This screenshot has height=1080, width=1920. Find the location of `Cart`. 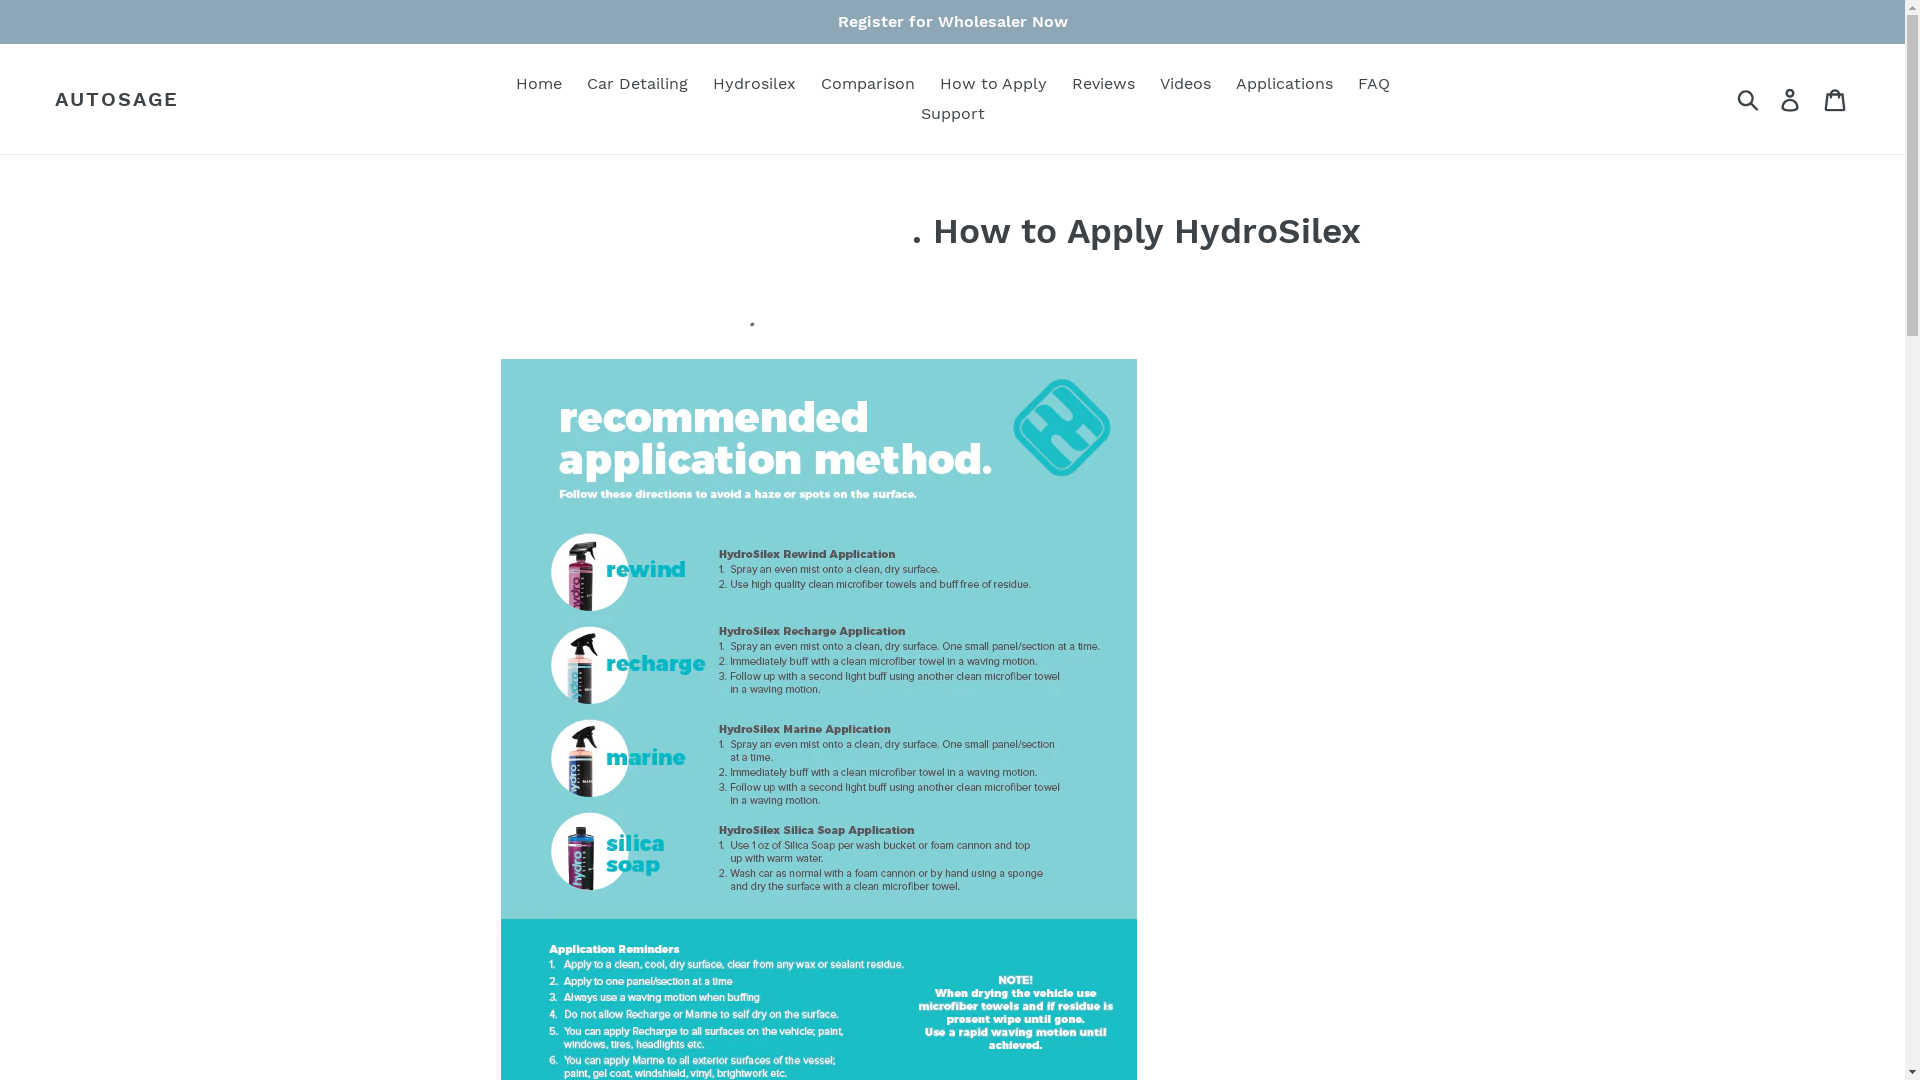

Cart is located at coordinates (1836, 100).